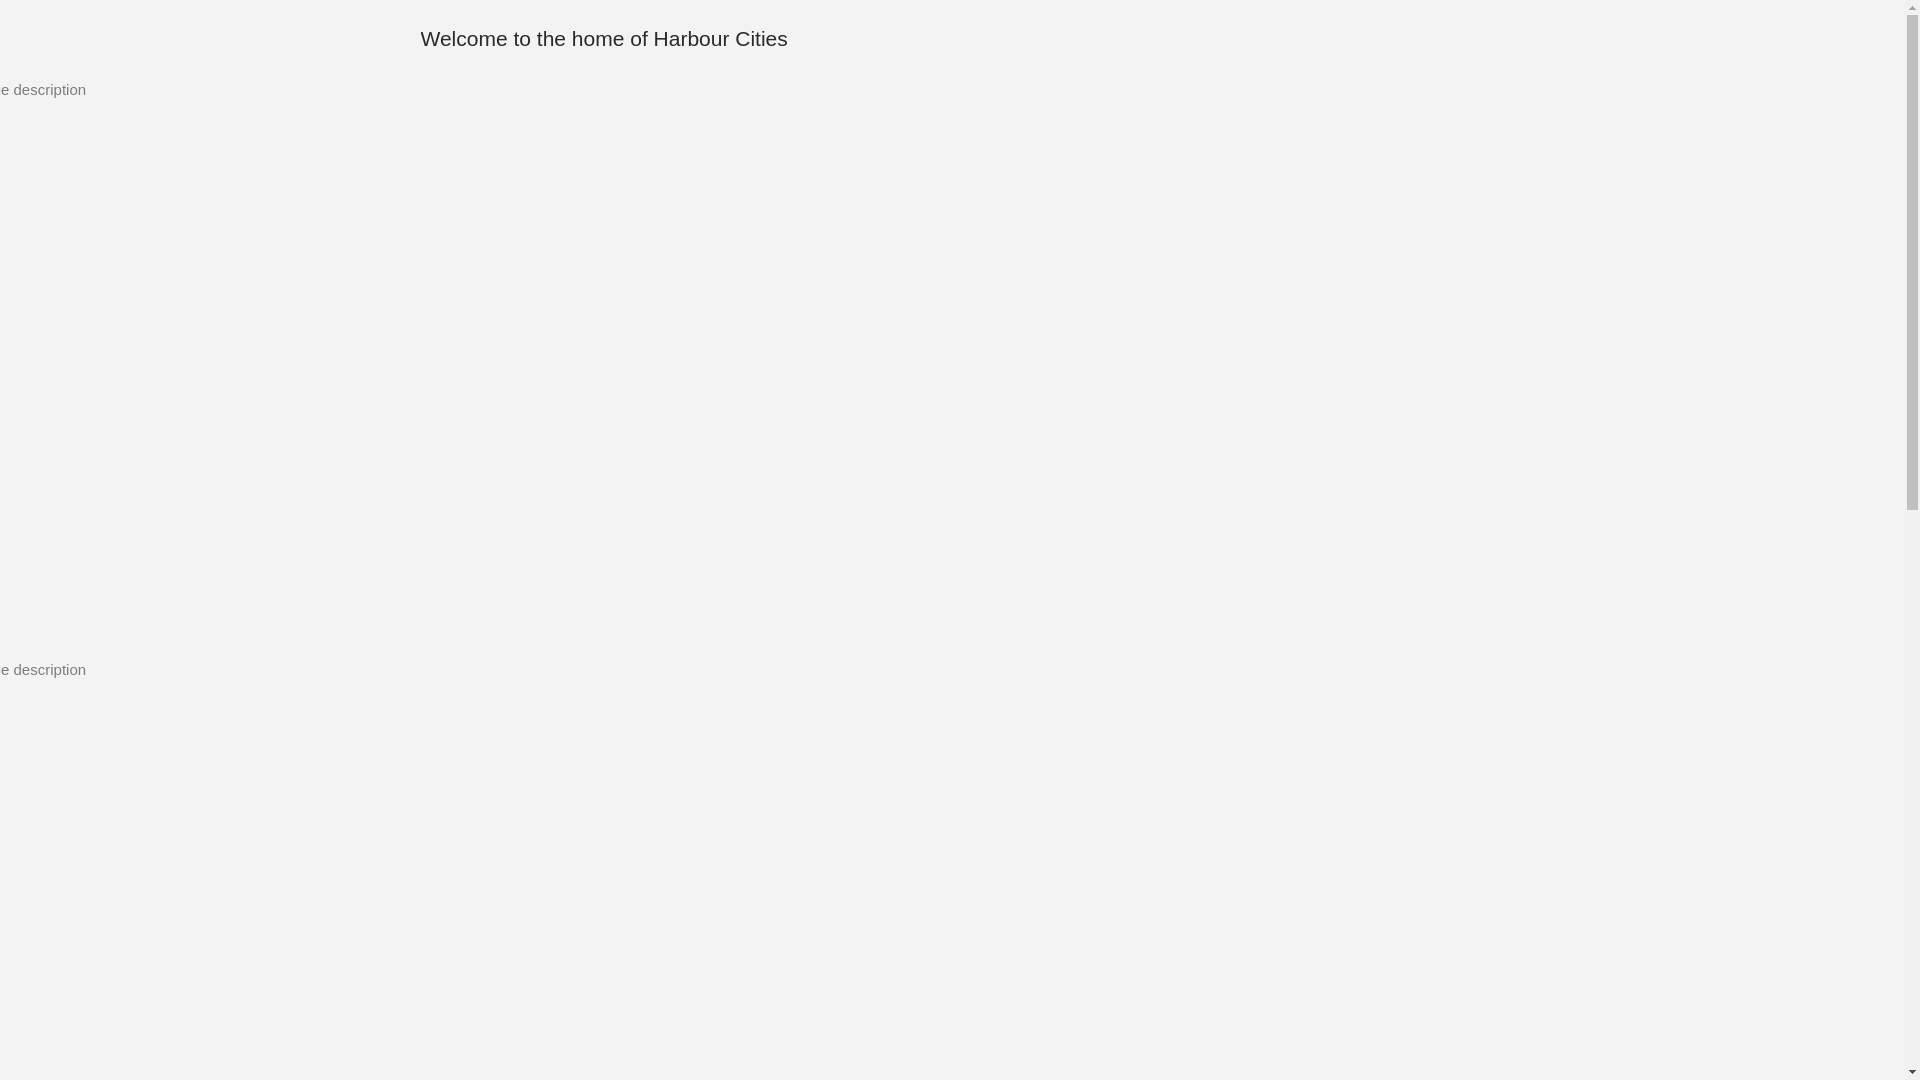  What do you see at coordinates (581, 913) in the screenshot?
I see `HARBOUR CITIES YOUR WASTE. YOUR FEATURE.` at bounding box center [581, 913].